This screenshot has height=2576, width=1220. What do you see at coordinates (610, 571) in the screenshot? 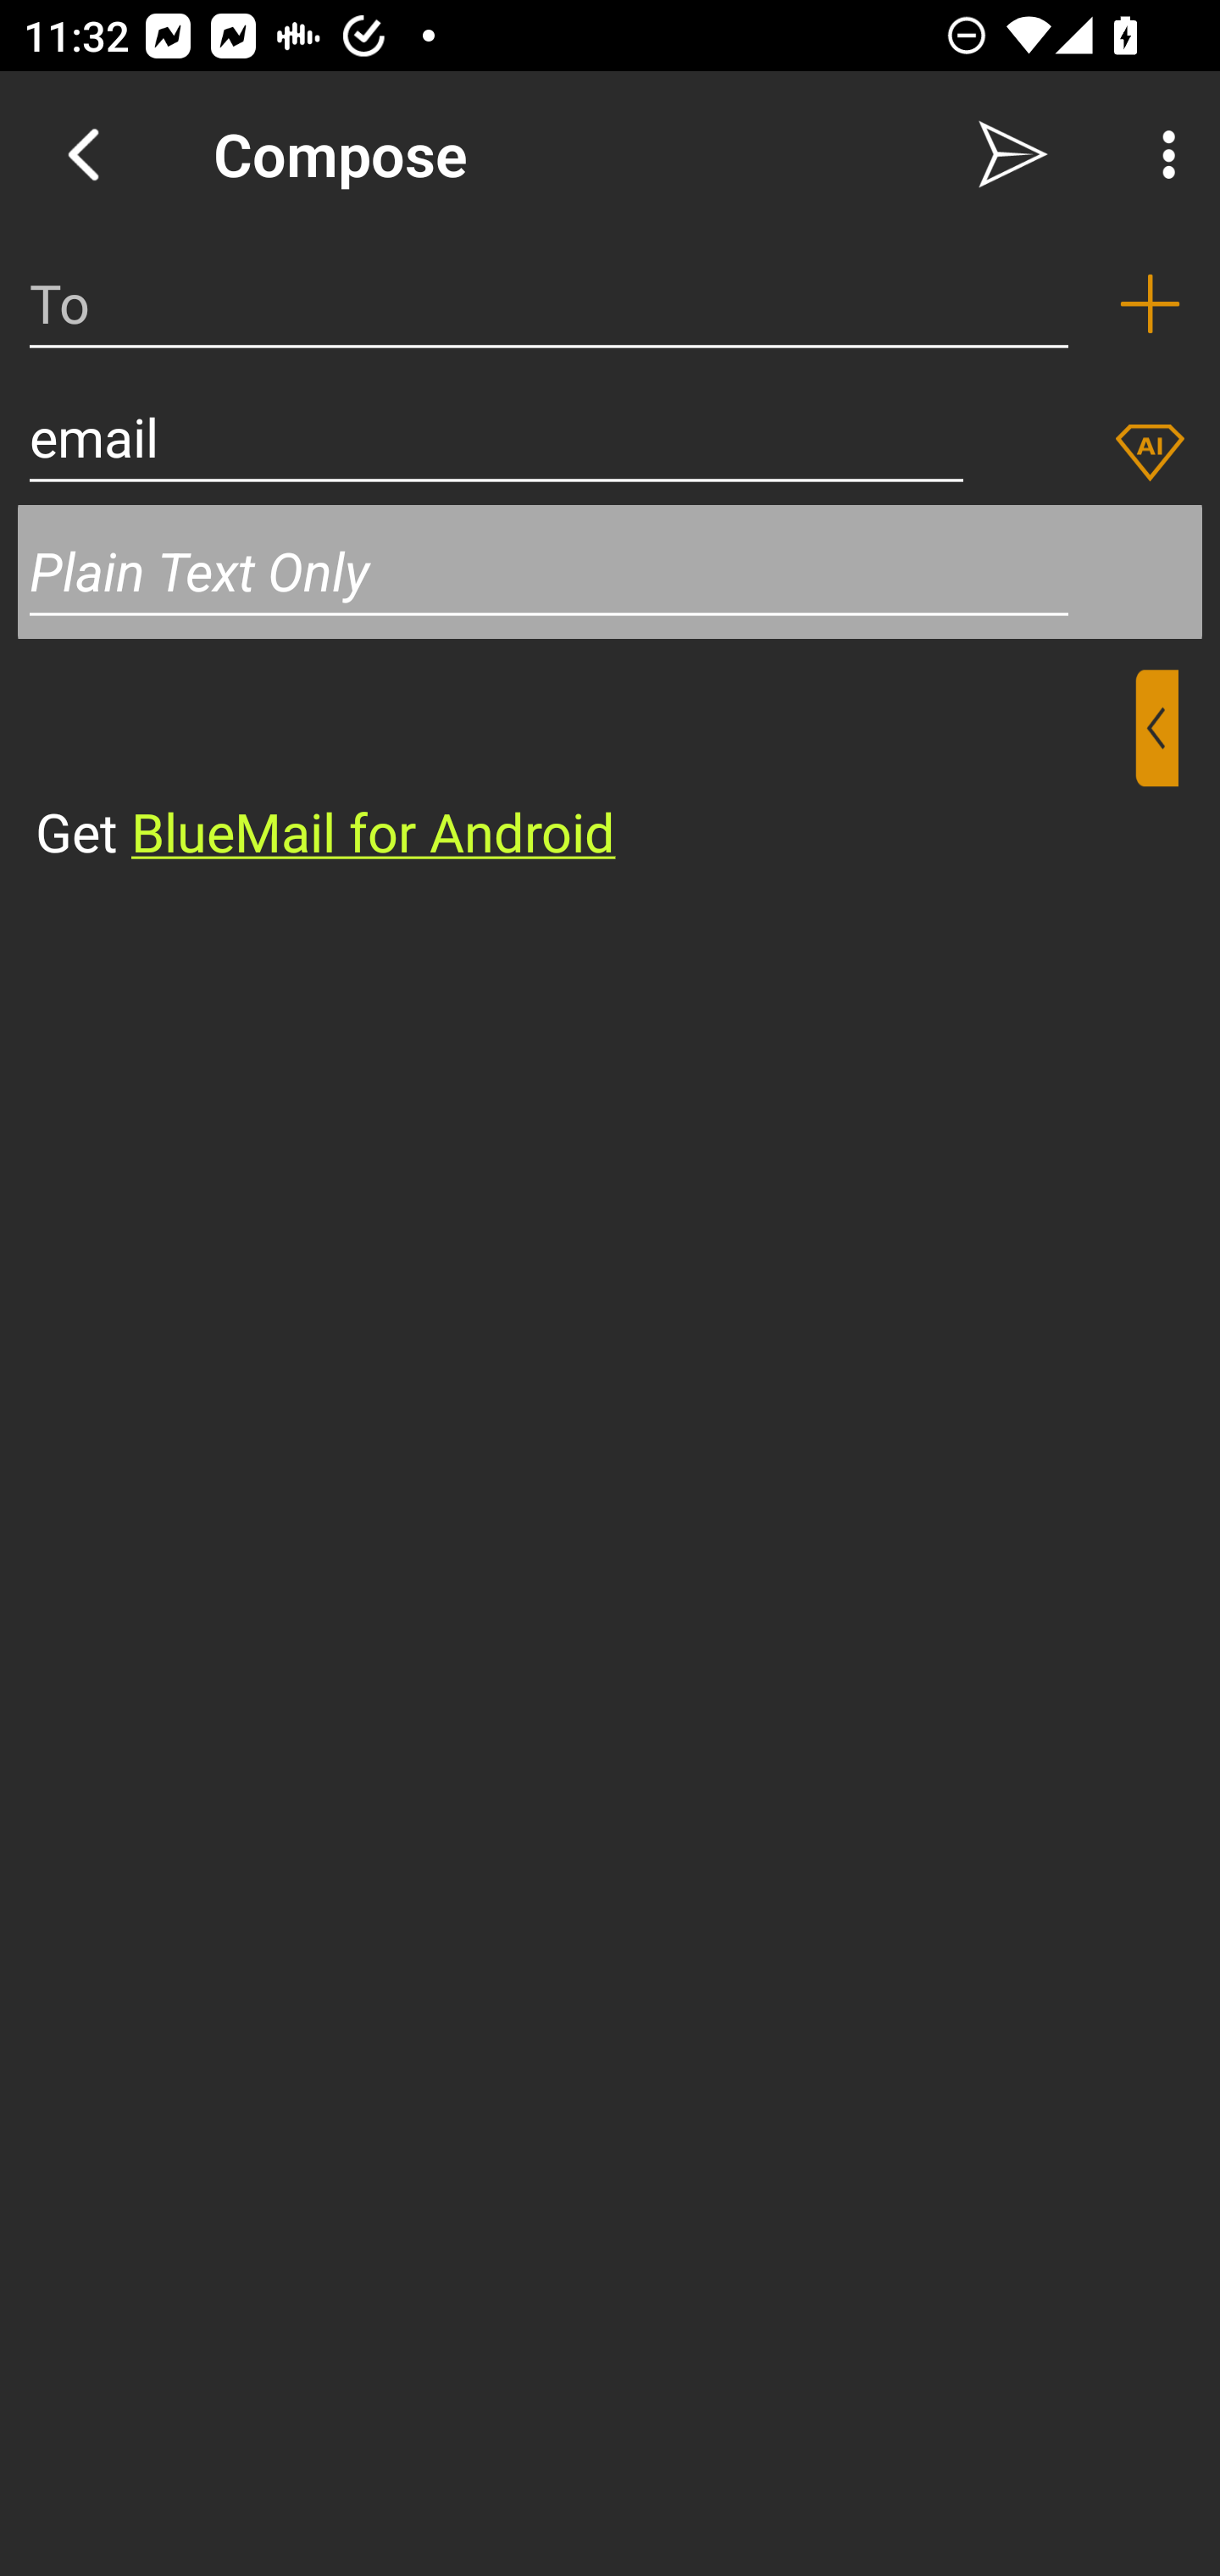
I see `Plain Text Only` at bounding box center [610, 571].